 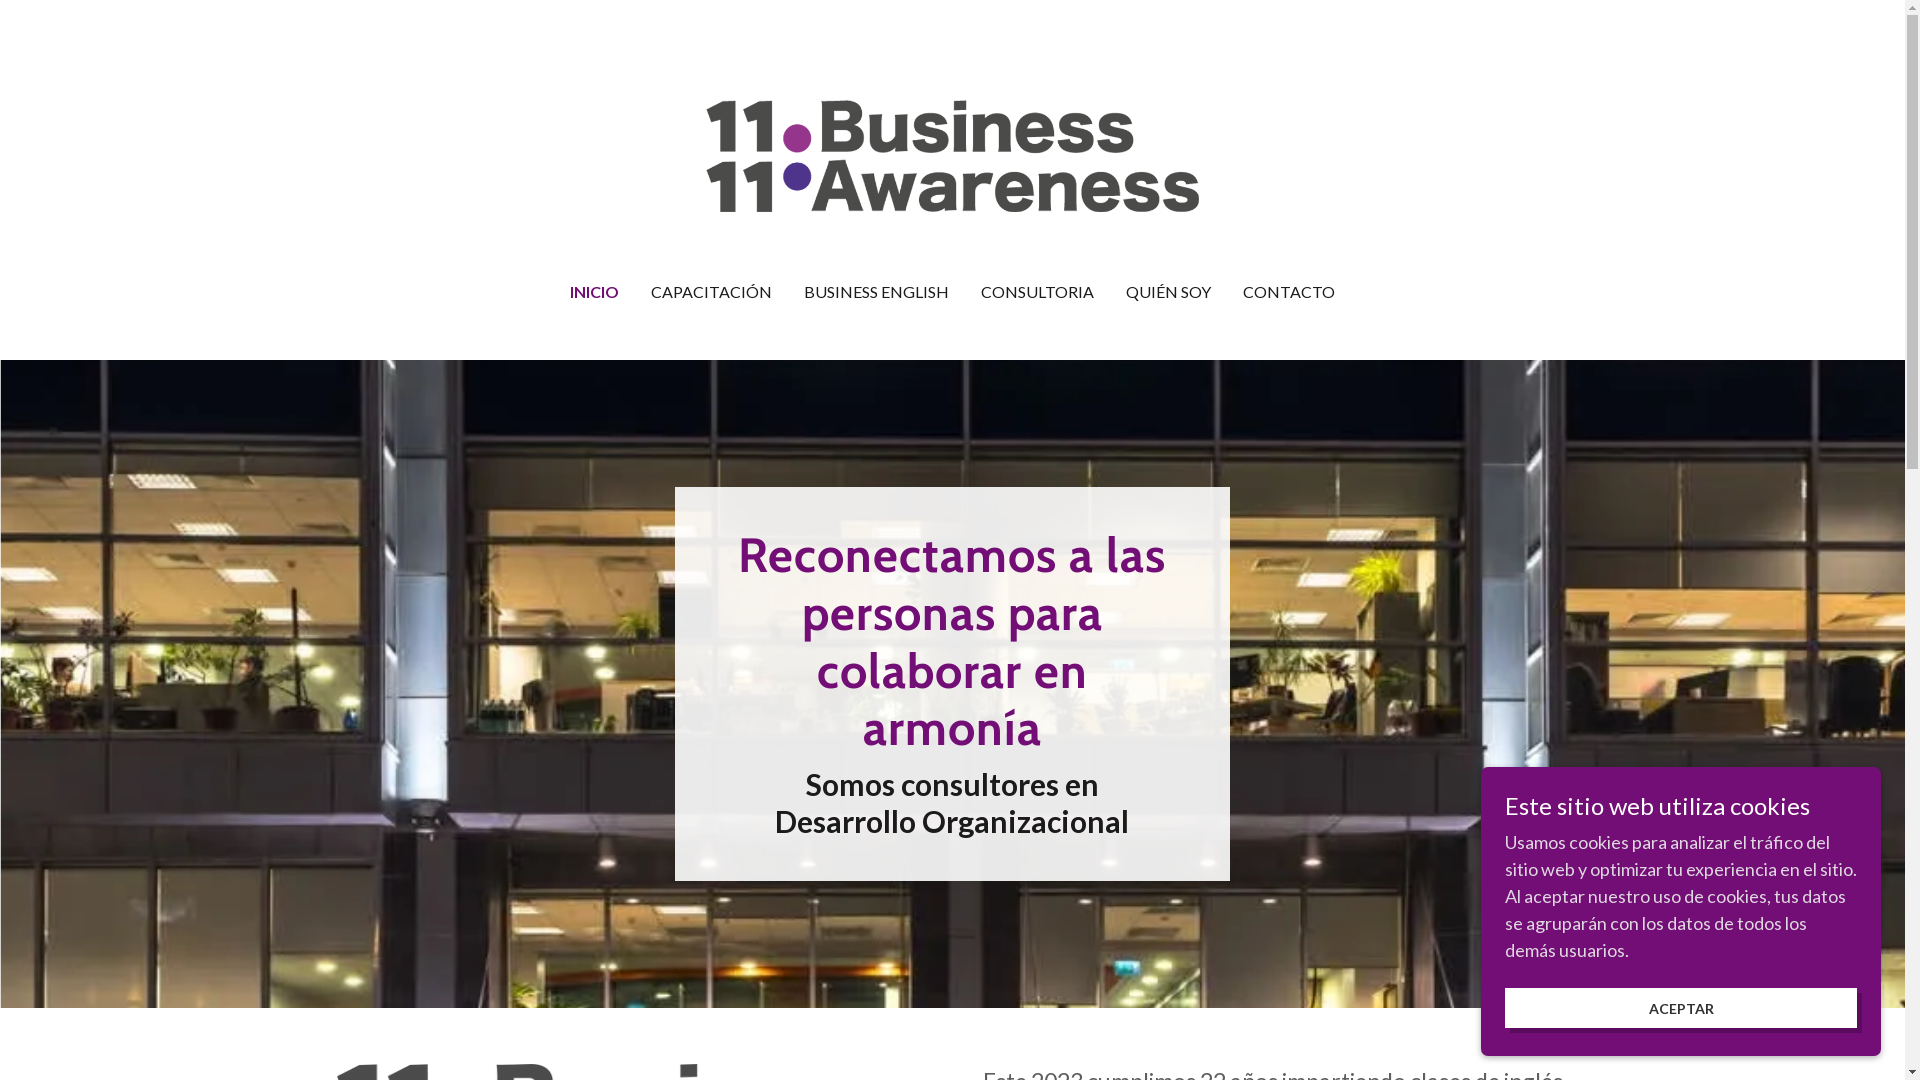 I want to click on INICIO, so click(x=594, y=292).